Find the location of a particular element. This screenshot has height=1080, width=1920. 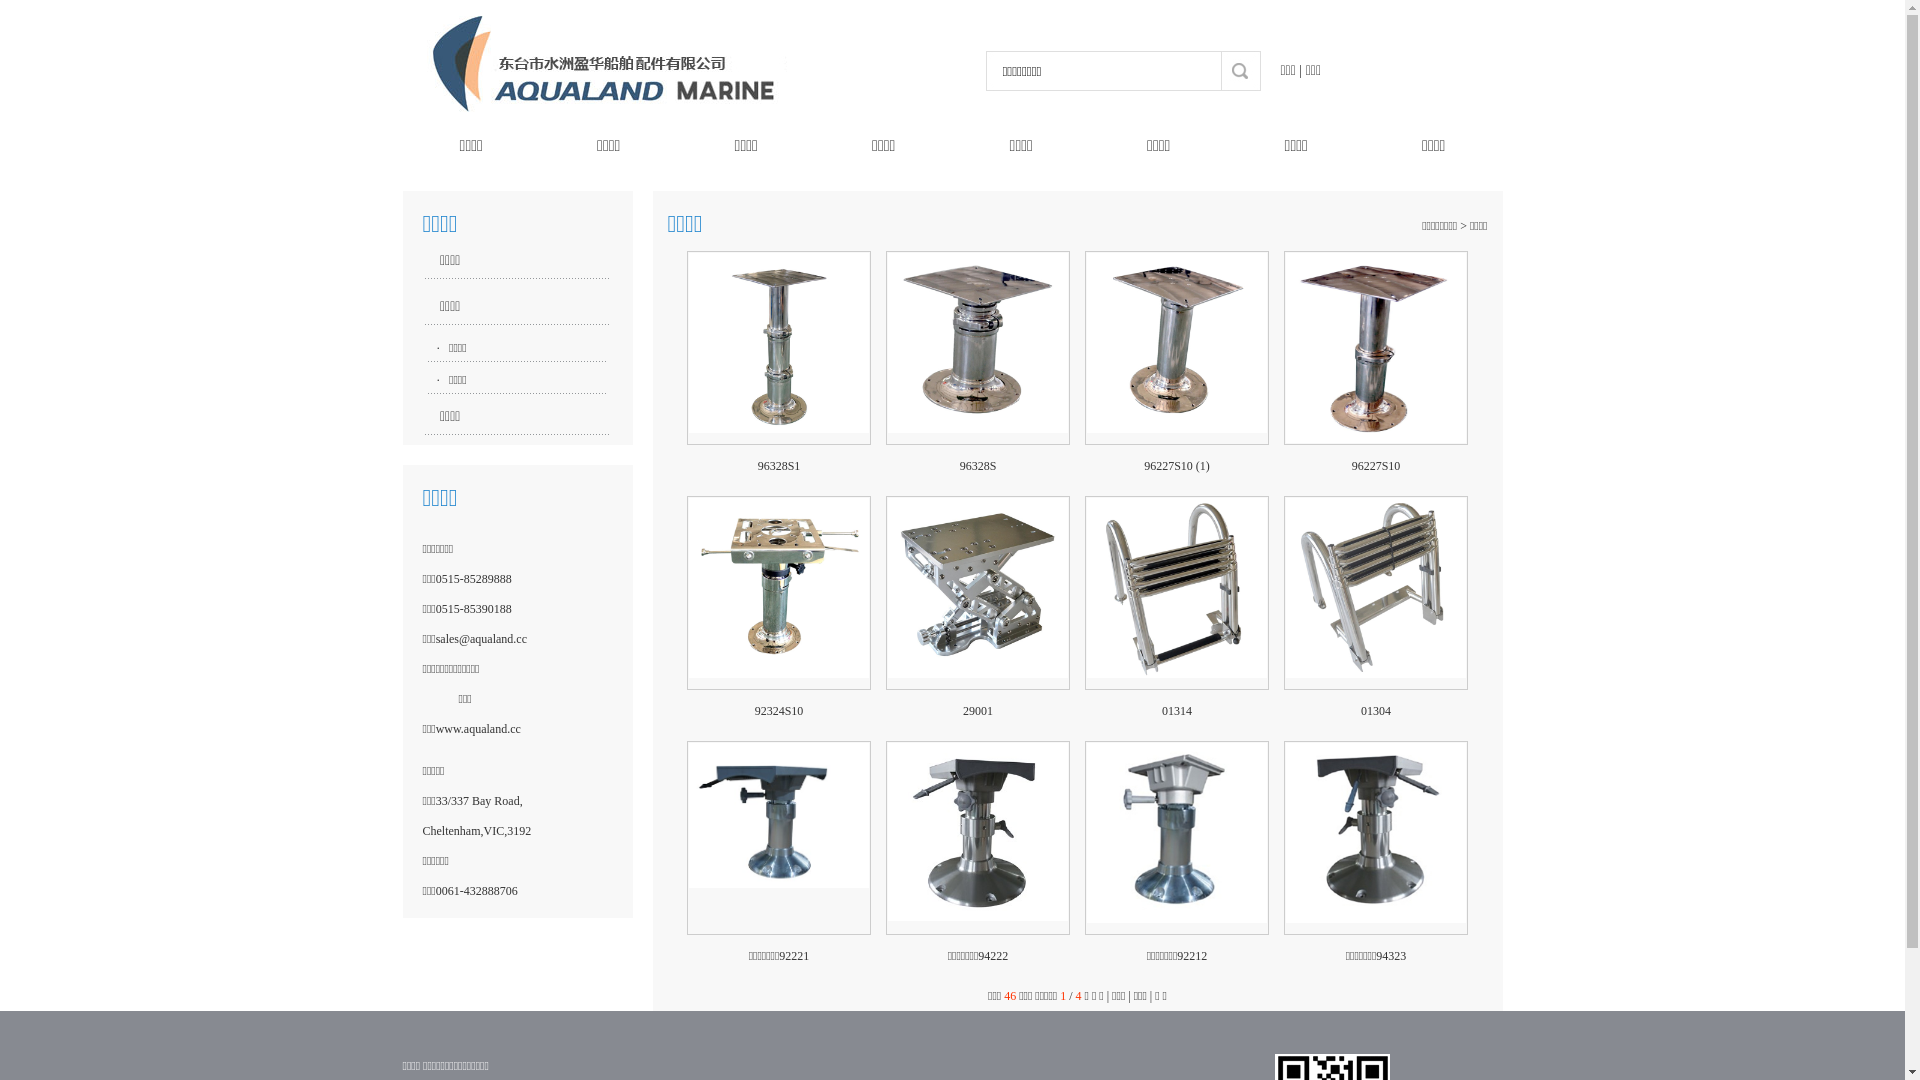

29001 is located at coordinates (978, 593).